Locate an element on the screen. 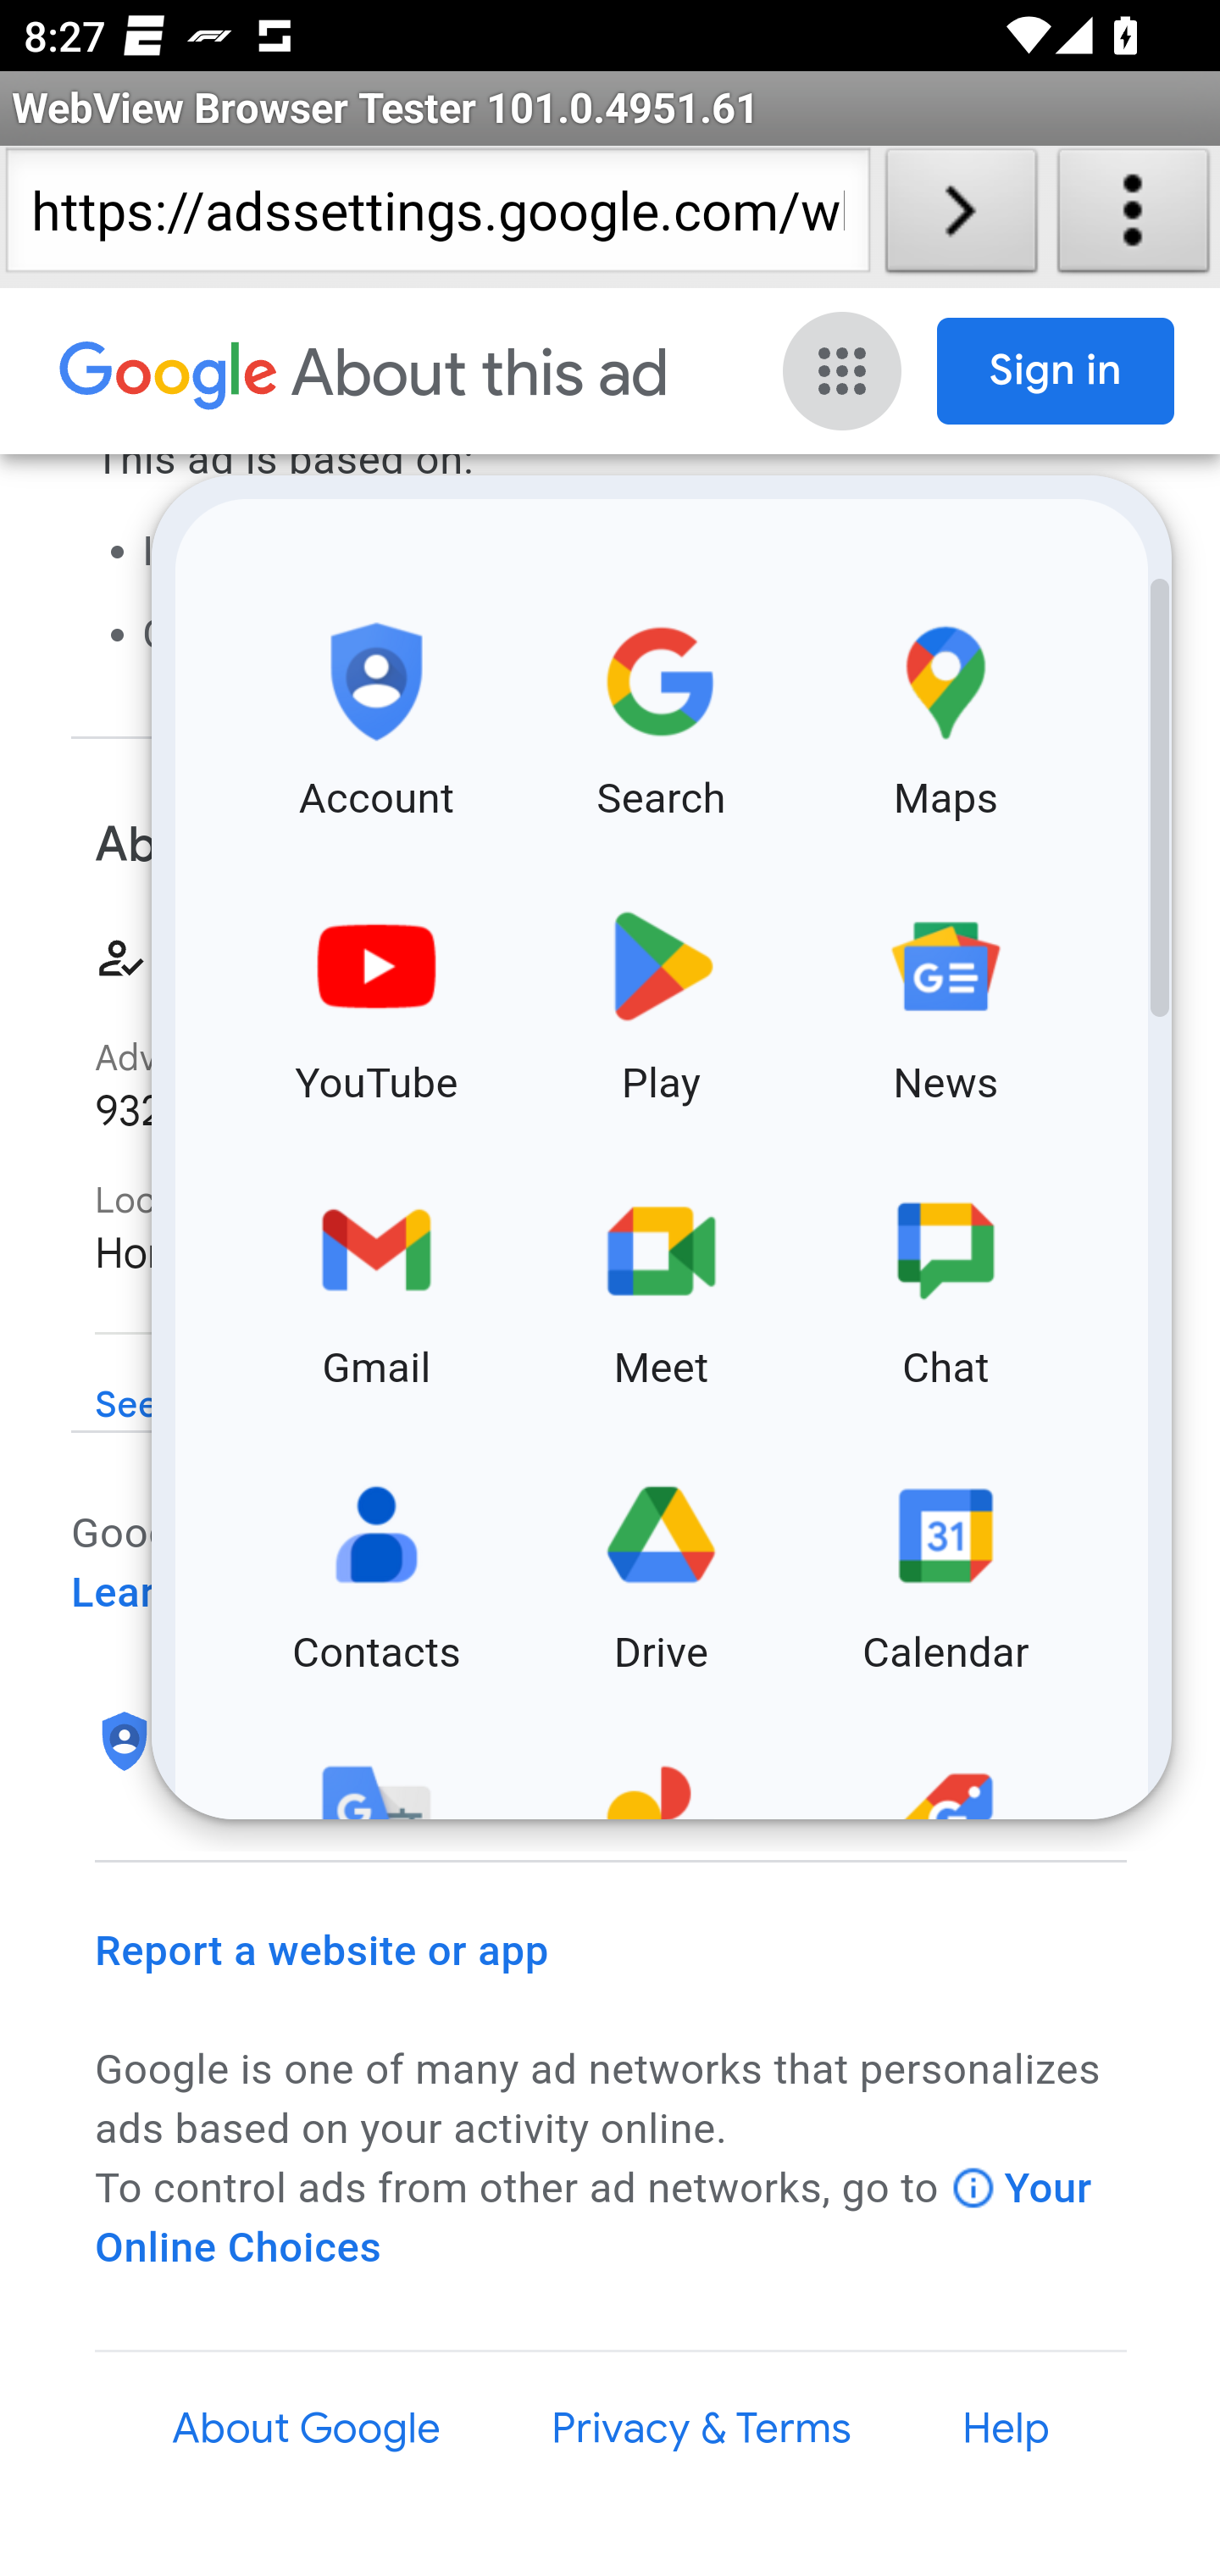 The width and height of the screenshot is (1220, 2576). Your Online Choices is located at coordinates (595, 2218).